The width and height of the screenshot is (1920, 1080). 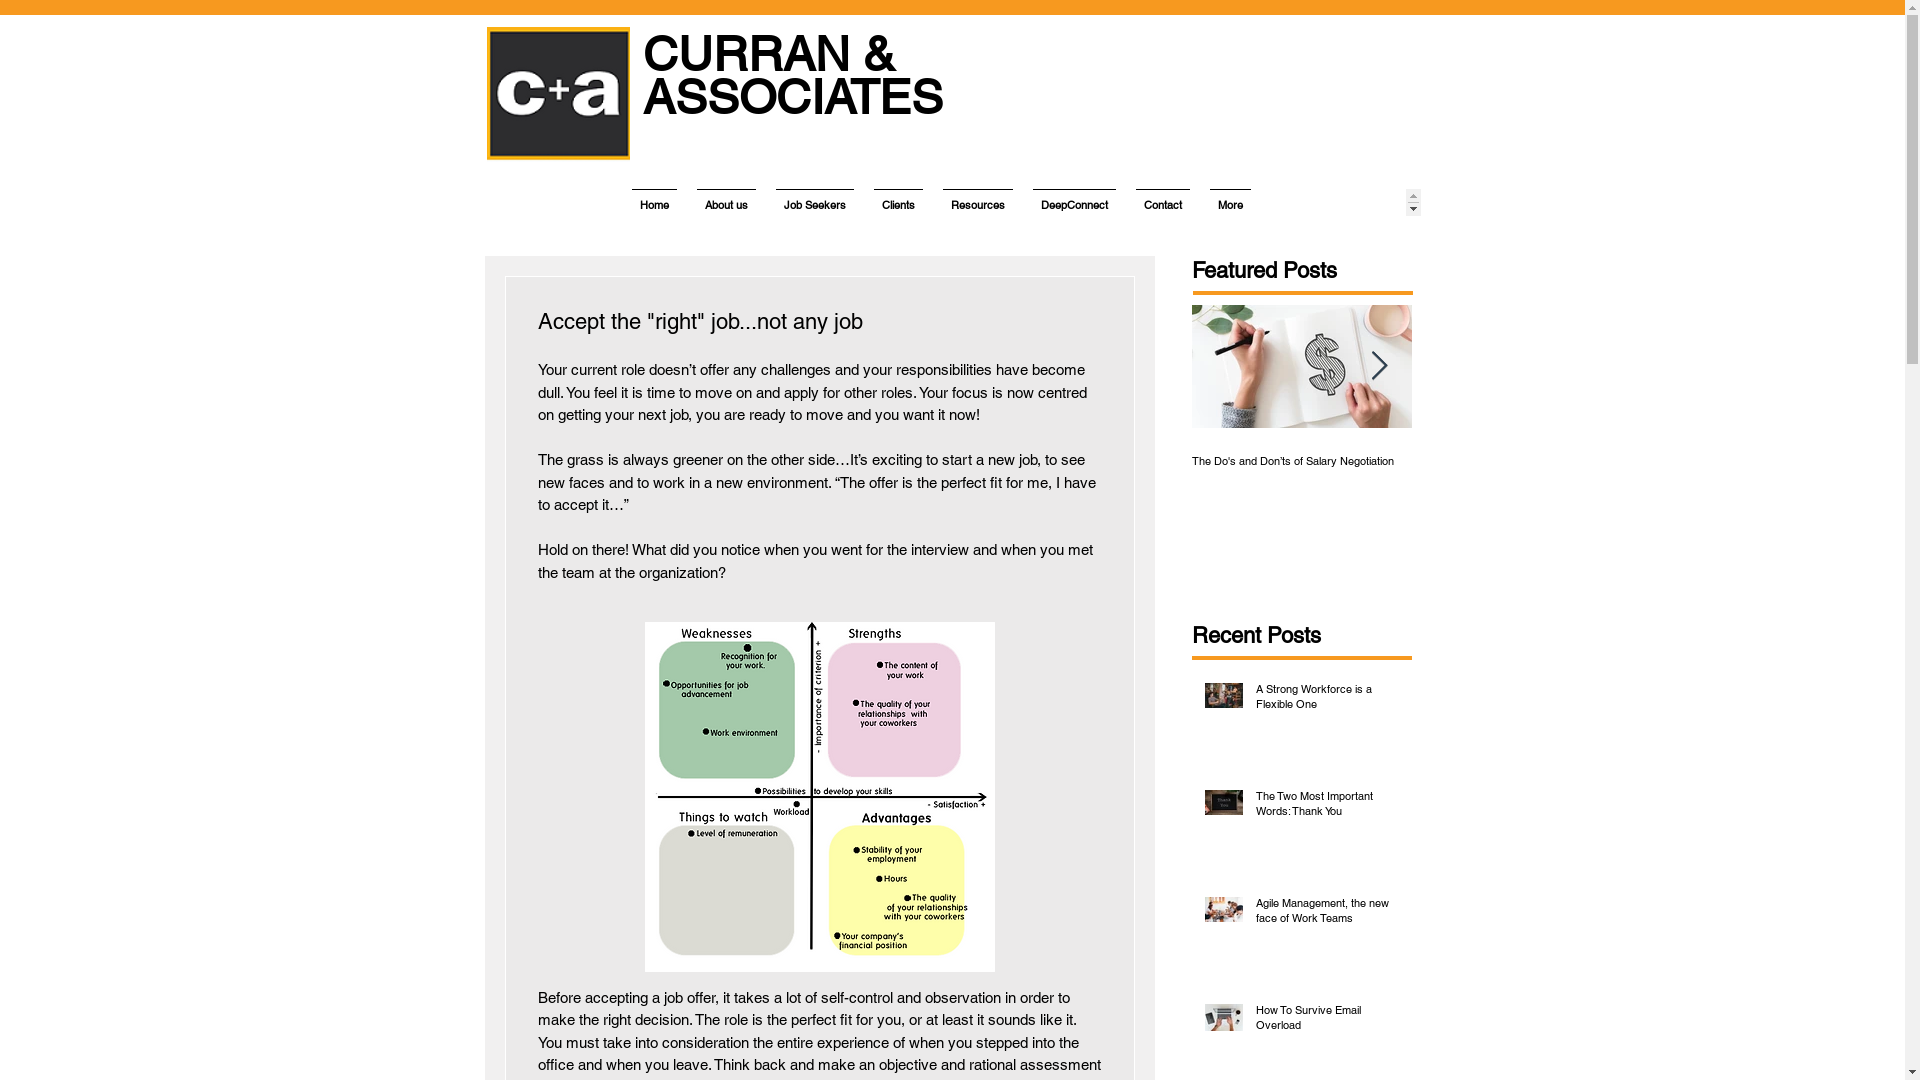 What do you see at coordinates (1328, 916) in the screenshot?
I see `Agile Management, the new face of Work Teams` at bounding box center [1328, 916].